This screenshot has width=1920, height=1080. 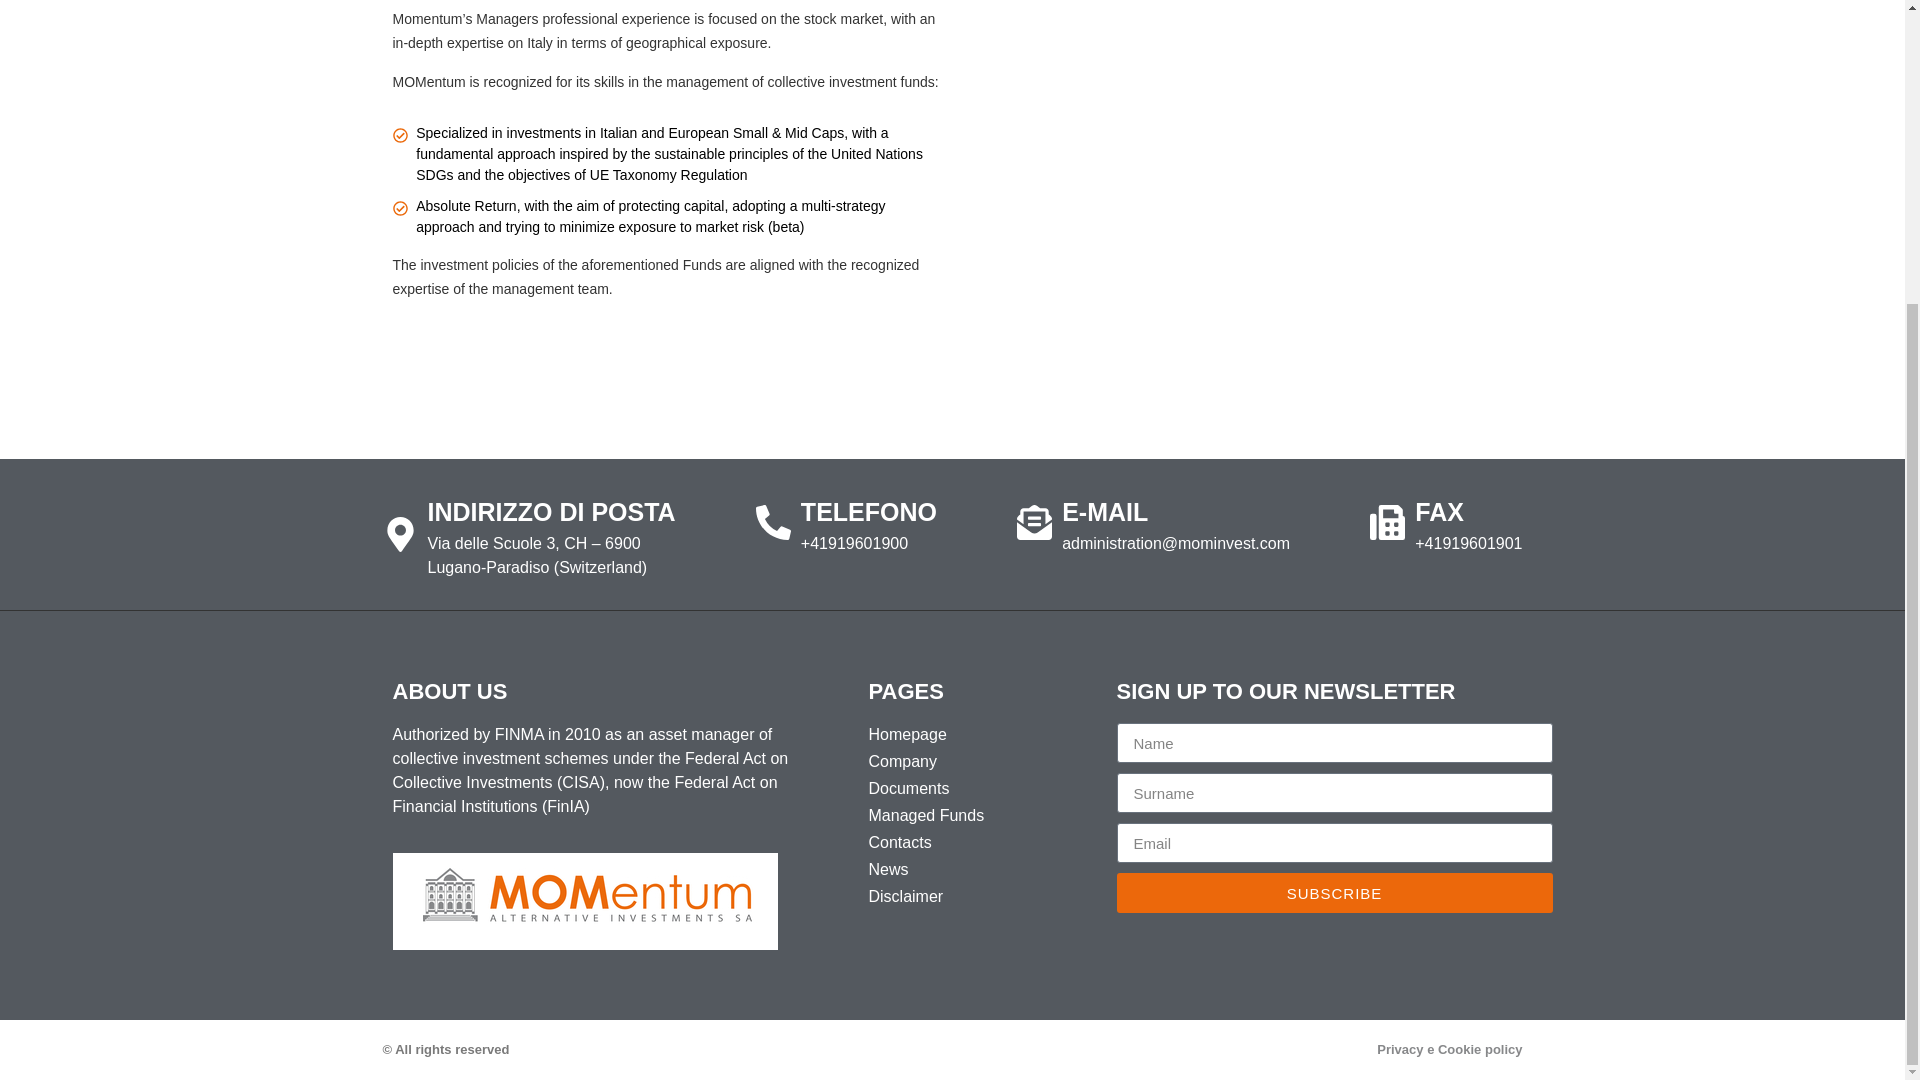 What do you see at coordinates (971, 734) in the screenshot?
I see `Homepage` at bounding box center [971, 734].